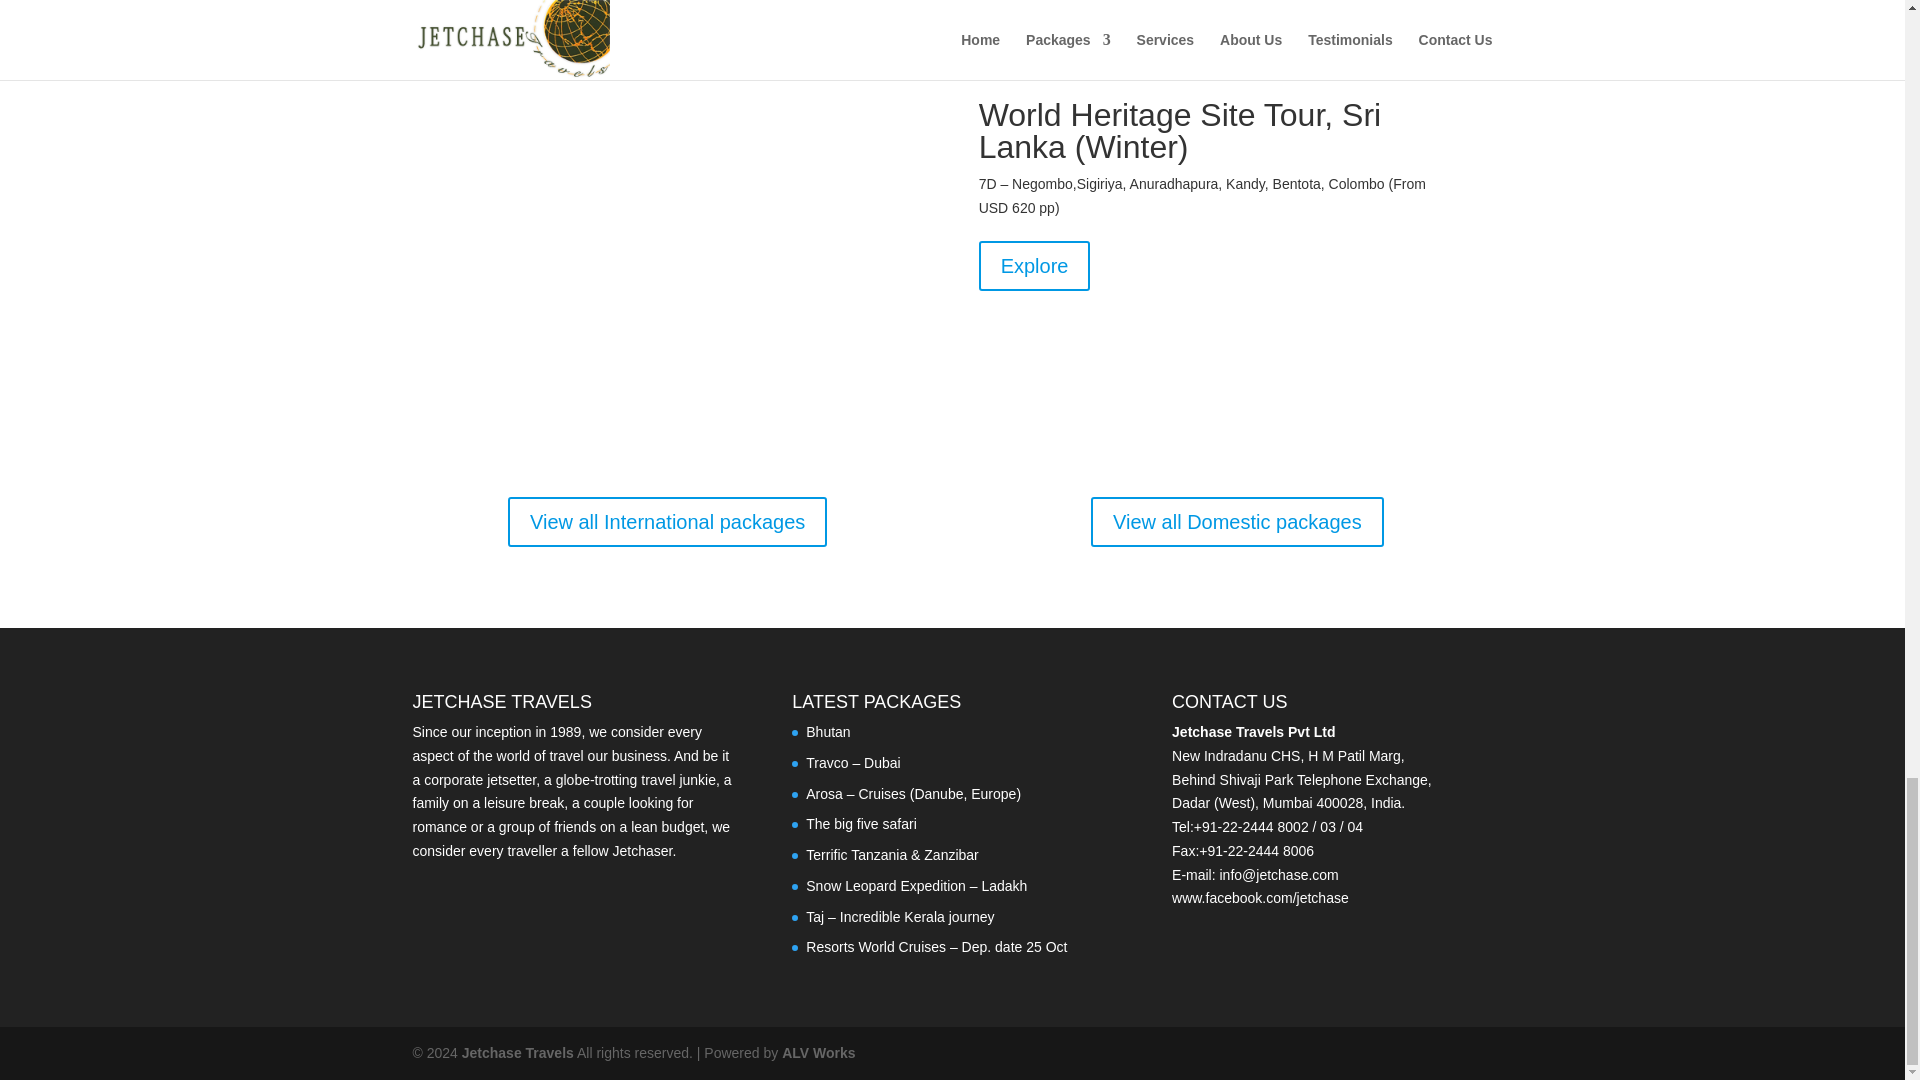 This screenshot has height=1080, width=1920. I want to click on Explore, so click(1034, 265).